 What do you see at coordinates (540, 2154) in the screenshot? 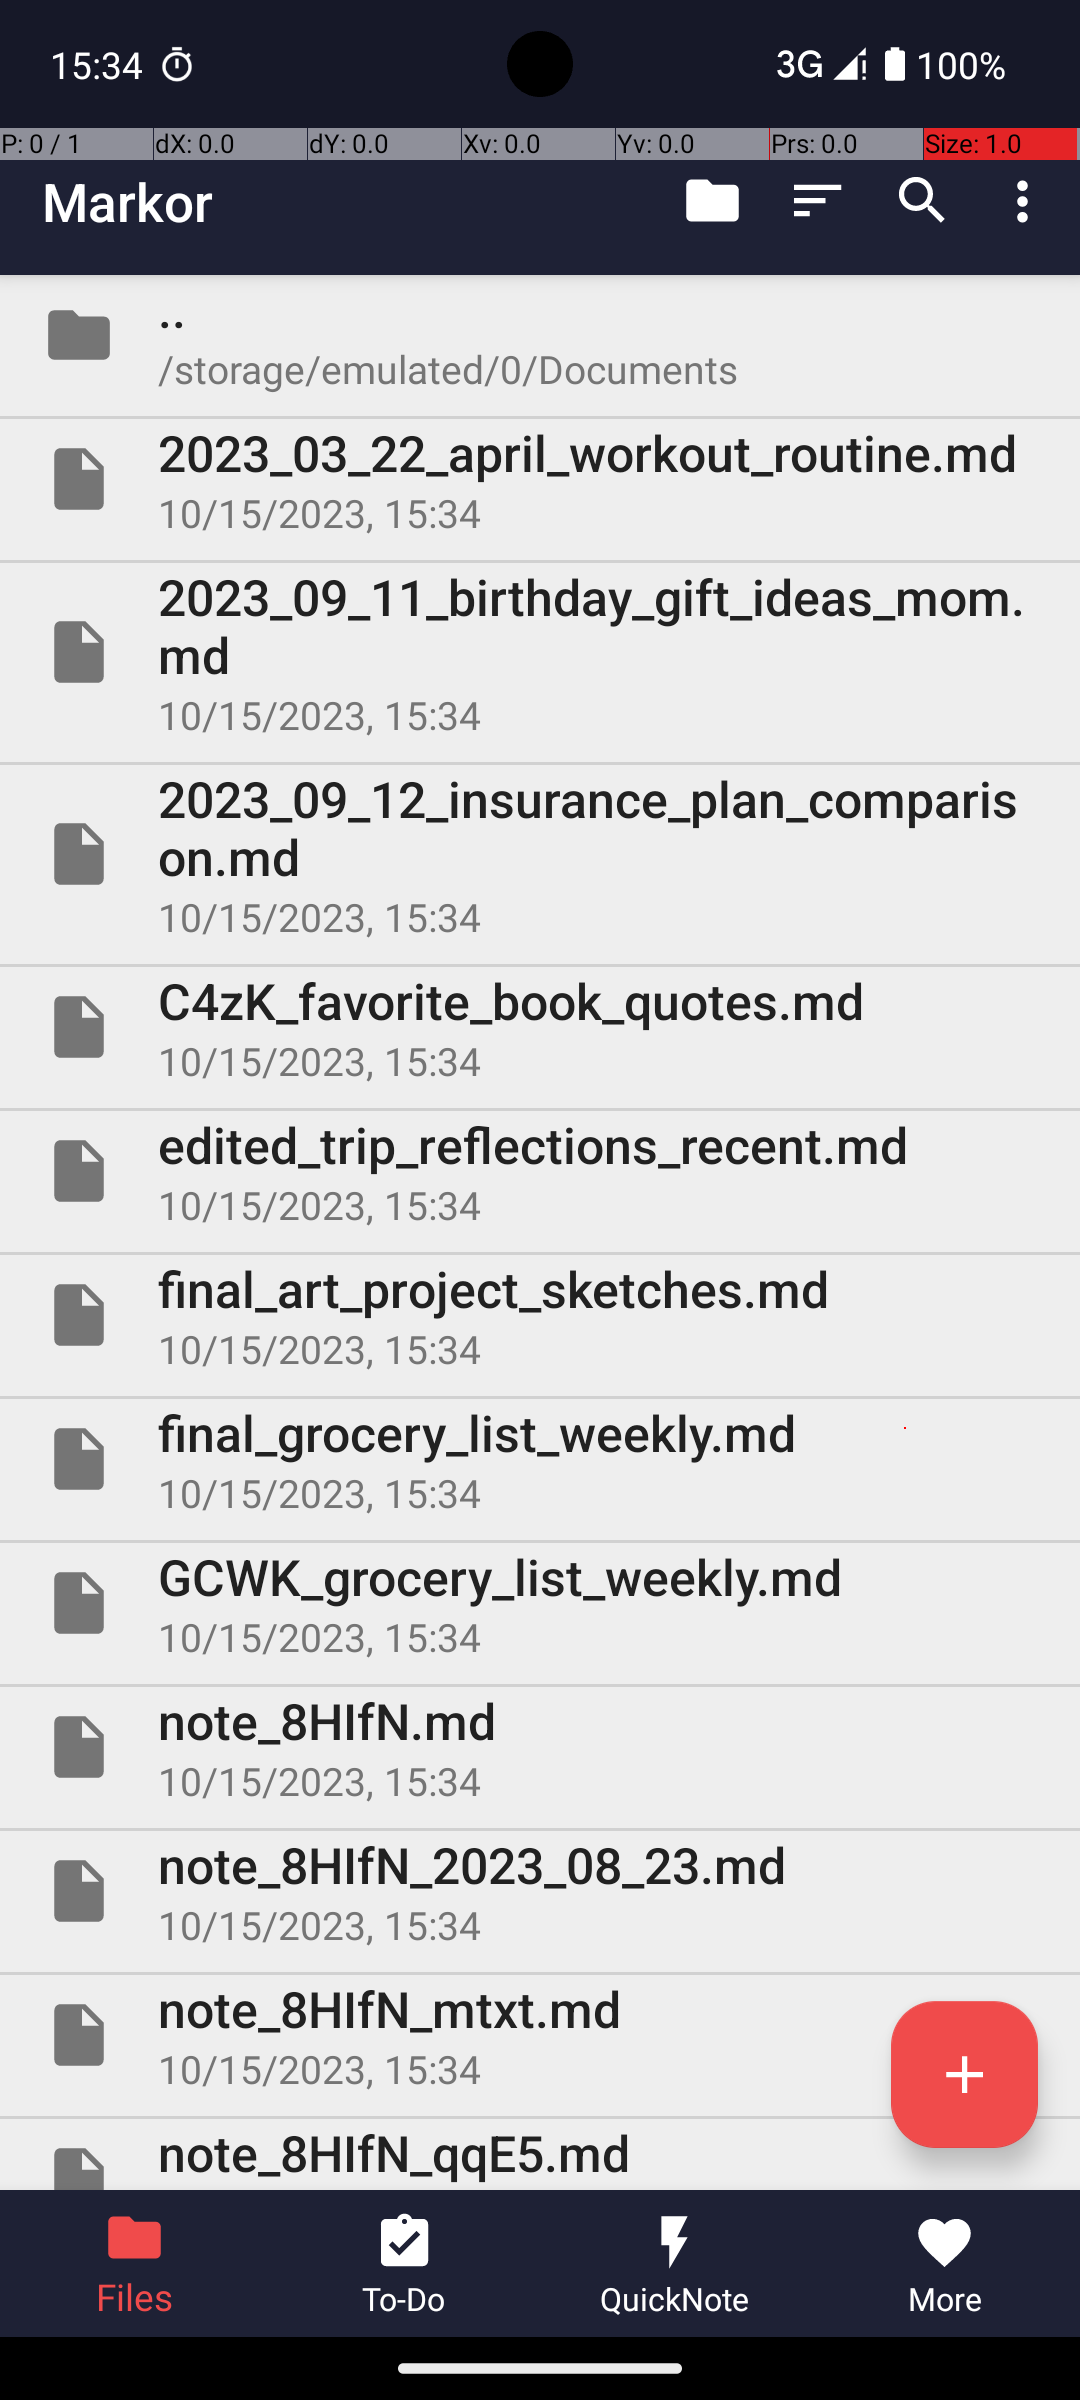
I see `File note_8HIfN_qqE5.md ` at bounding box center [540, 2154].